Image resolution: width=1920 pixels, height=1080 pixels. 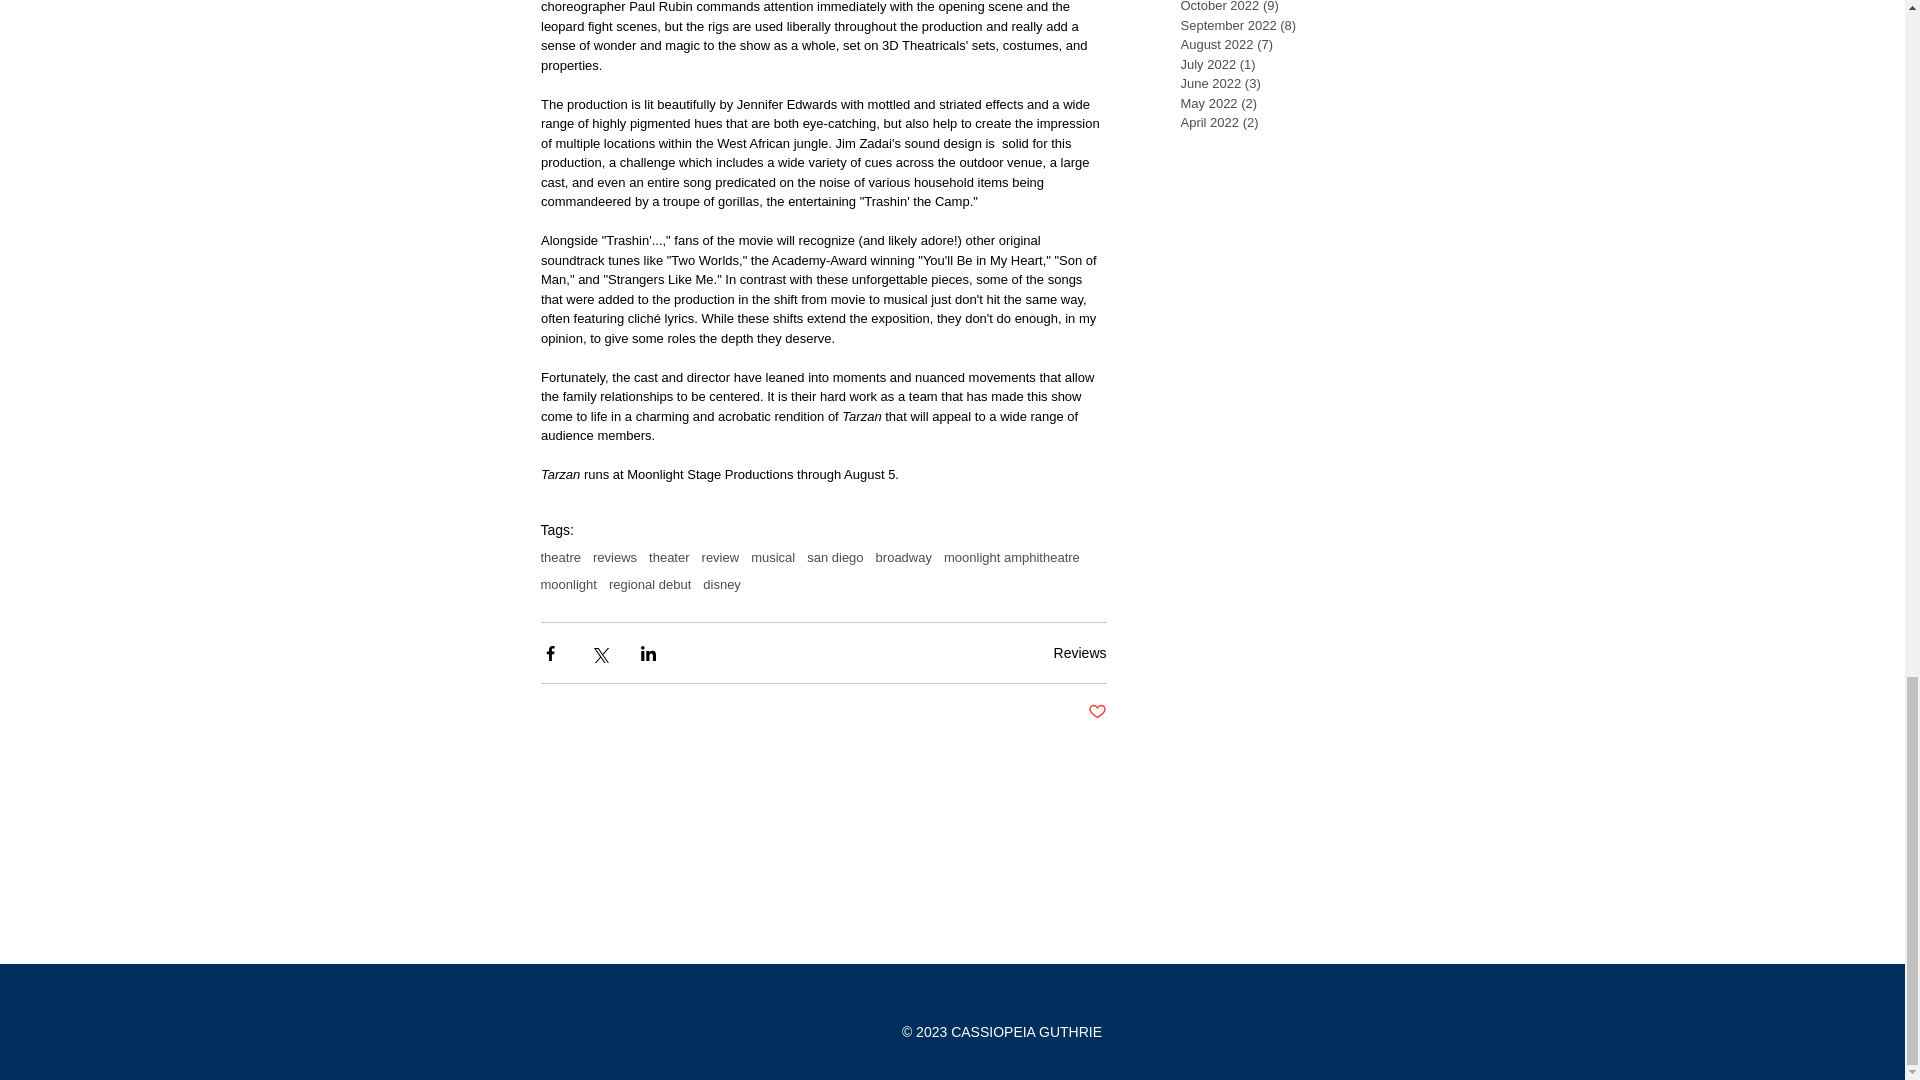 What do you see at coordinates (1098, 712) in the screenshot?
I see `Post not marked as liked` at bounding box center [1098, 712].